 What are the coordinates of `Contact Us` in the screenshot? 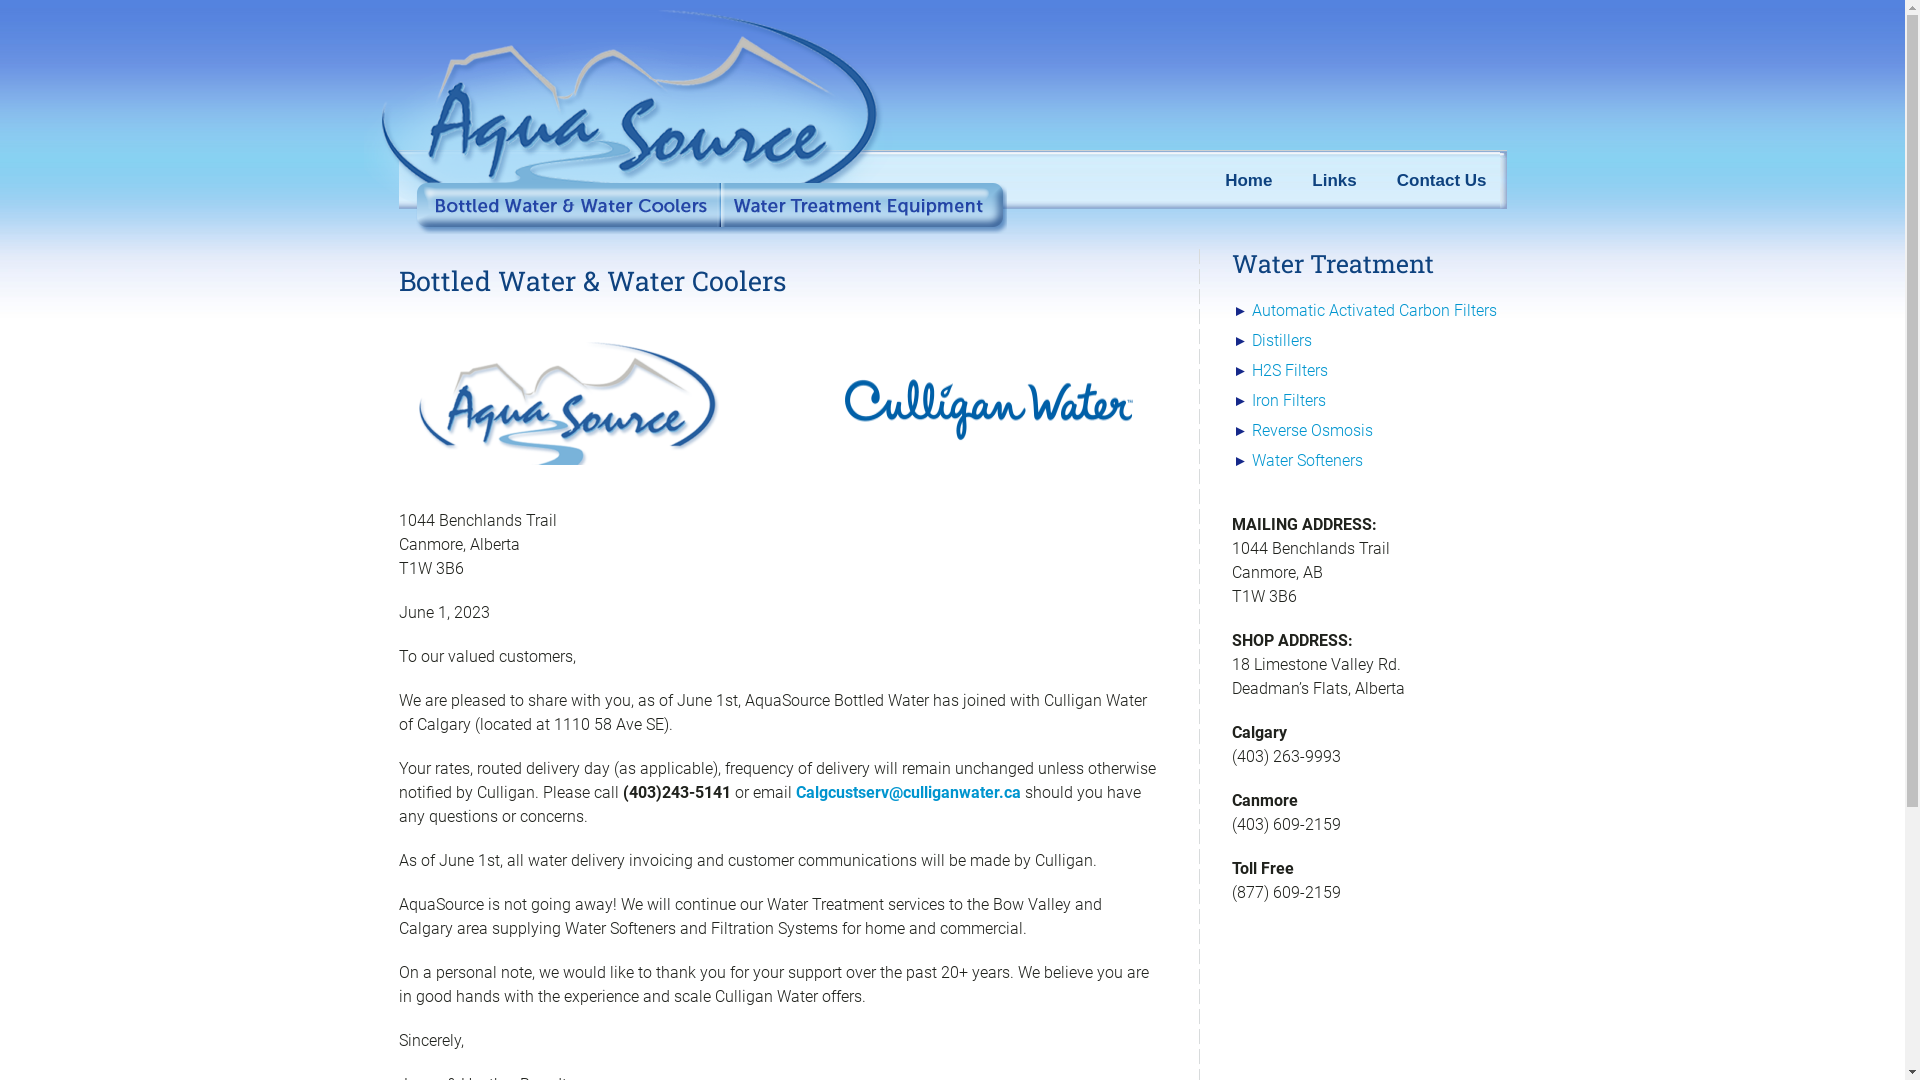 It's located at (1442, 180).